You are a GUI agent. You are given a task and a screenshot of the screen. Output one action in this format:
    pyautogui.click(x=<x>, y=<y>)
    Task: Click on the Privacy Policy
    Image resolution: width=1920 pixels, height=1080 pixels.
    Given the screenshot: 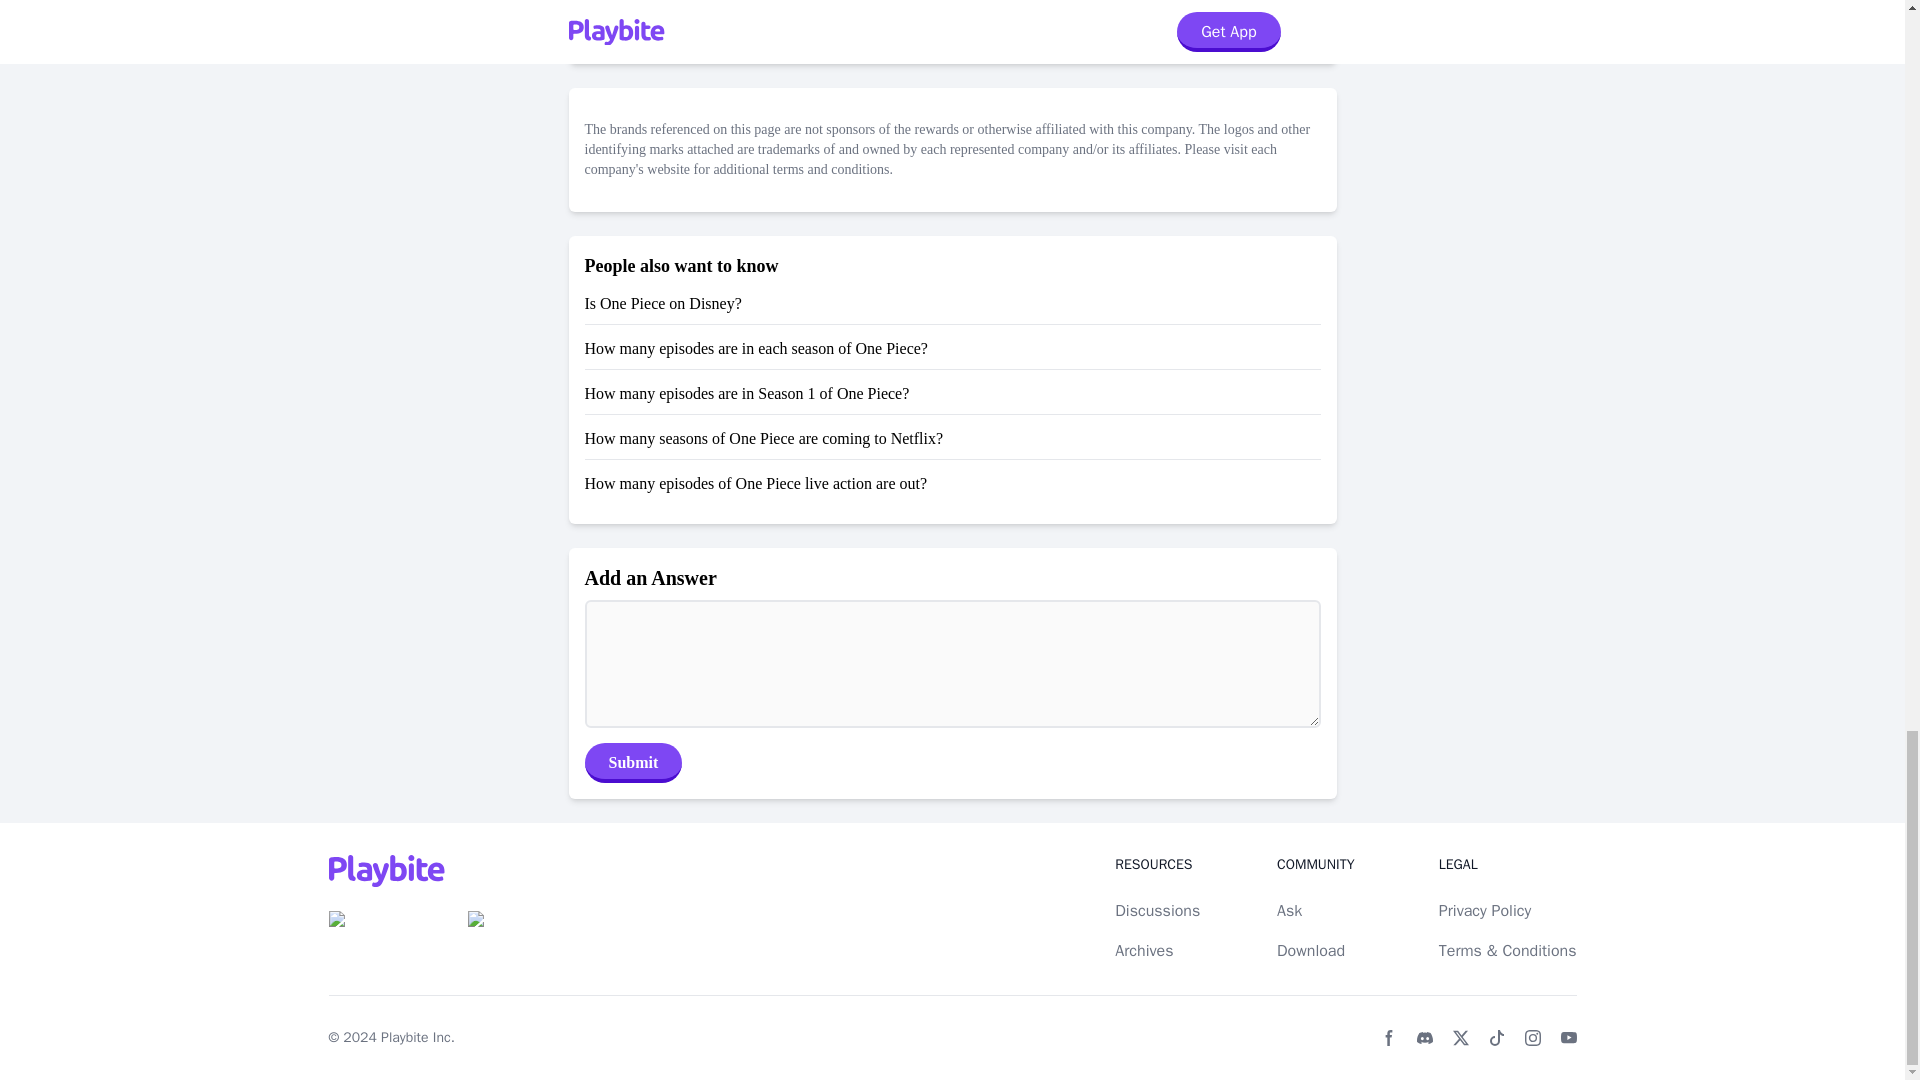 What is the action you would take?
    pyautogui.click(x=1484, y=910)
    